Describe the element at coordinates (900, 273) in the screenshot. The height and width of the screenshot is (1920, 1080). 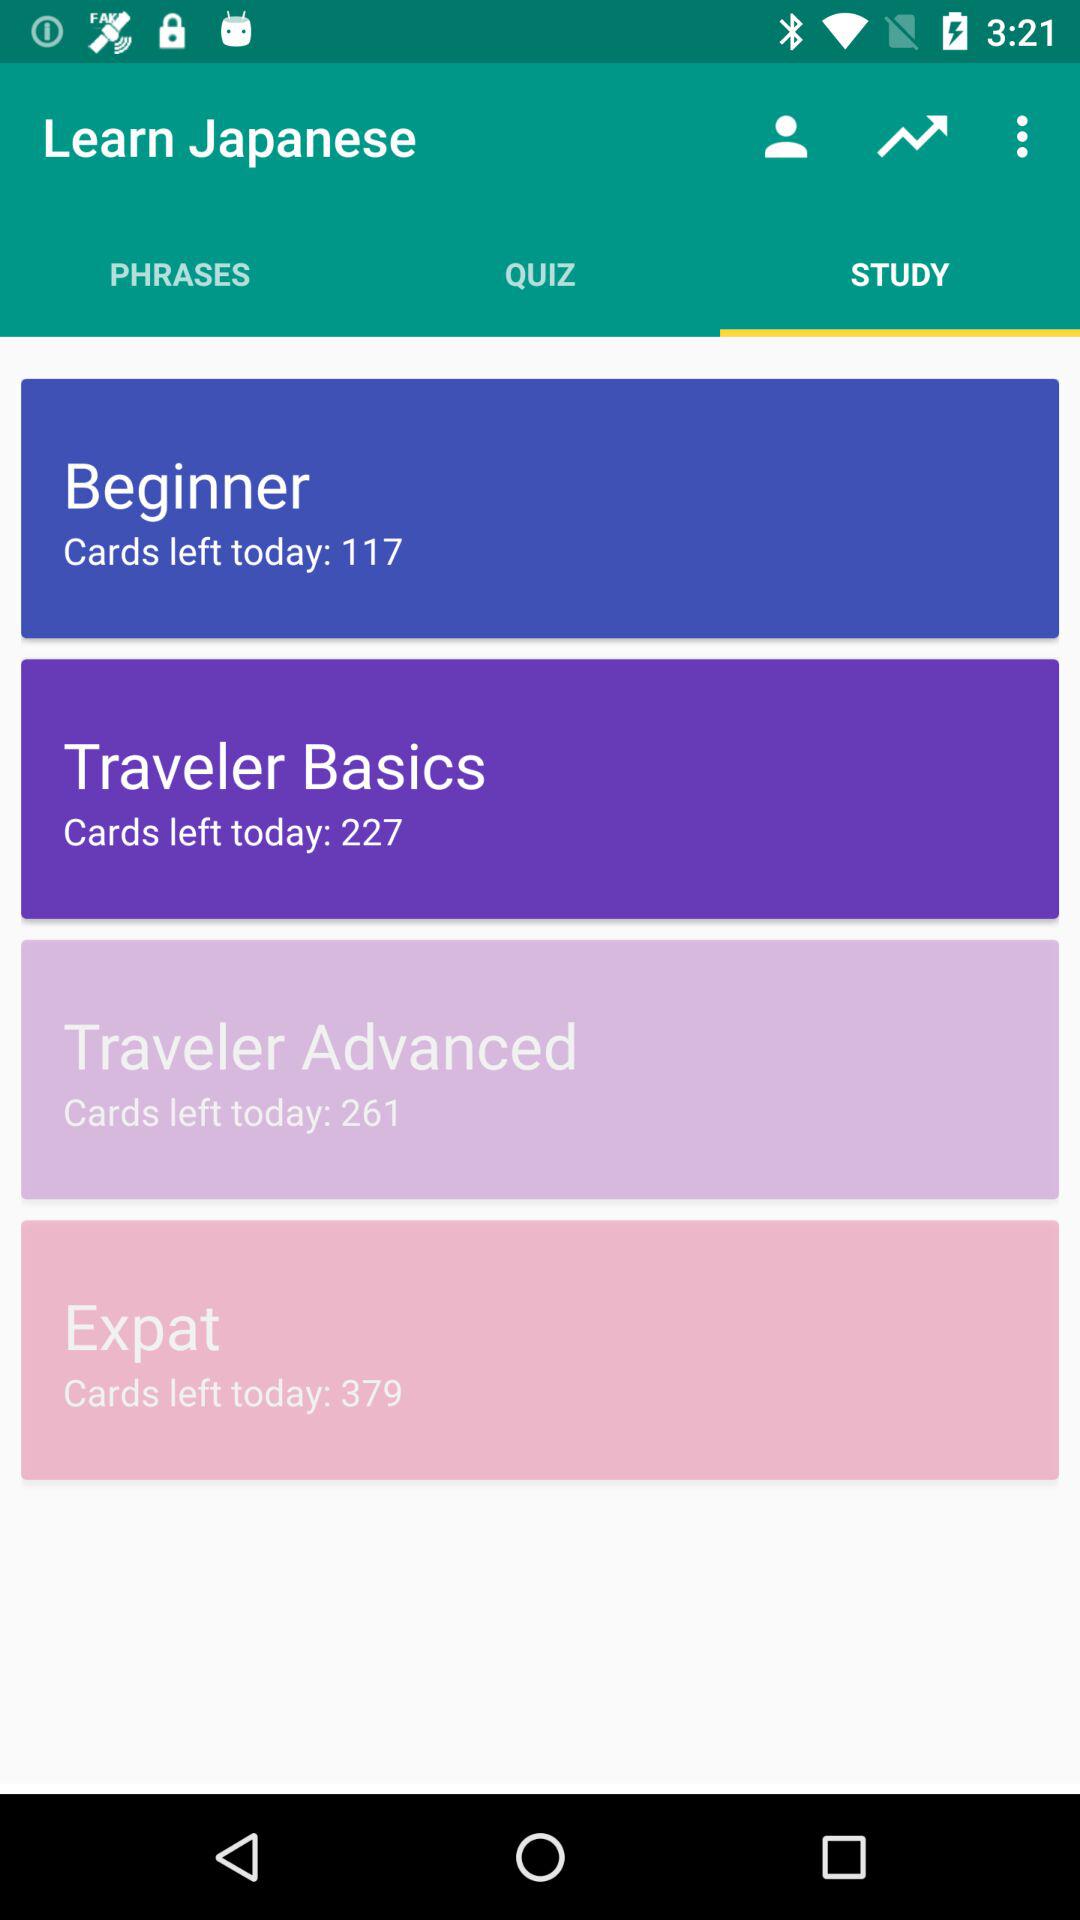
I see `click item next to quiz item` at that location.